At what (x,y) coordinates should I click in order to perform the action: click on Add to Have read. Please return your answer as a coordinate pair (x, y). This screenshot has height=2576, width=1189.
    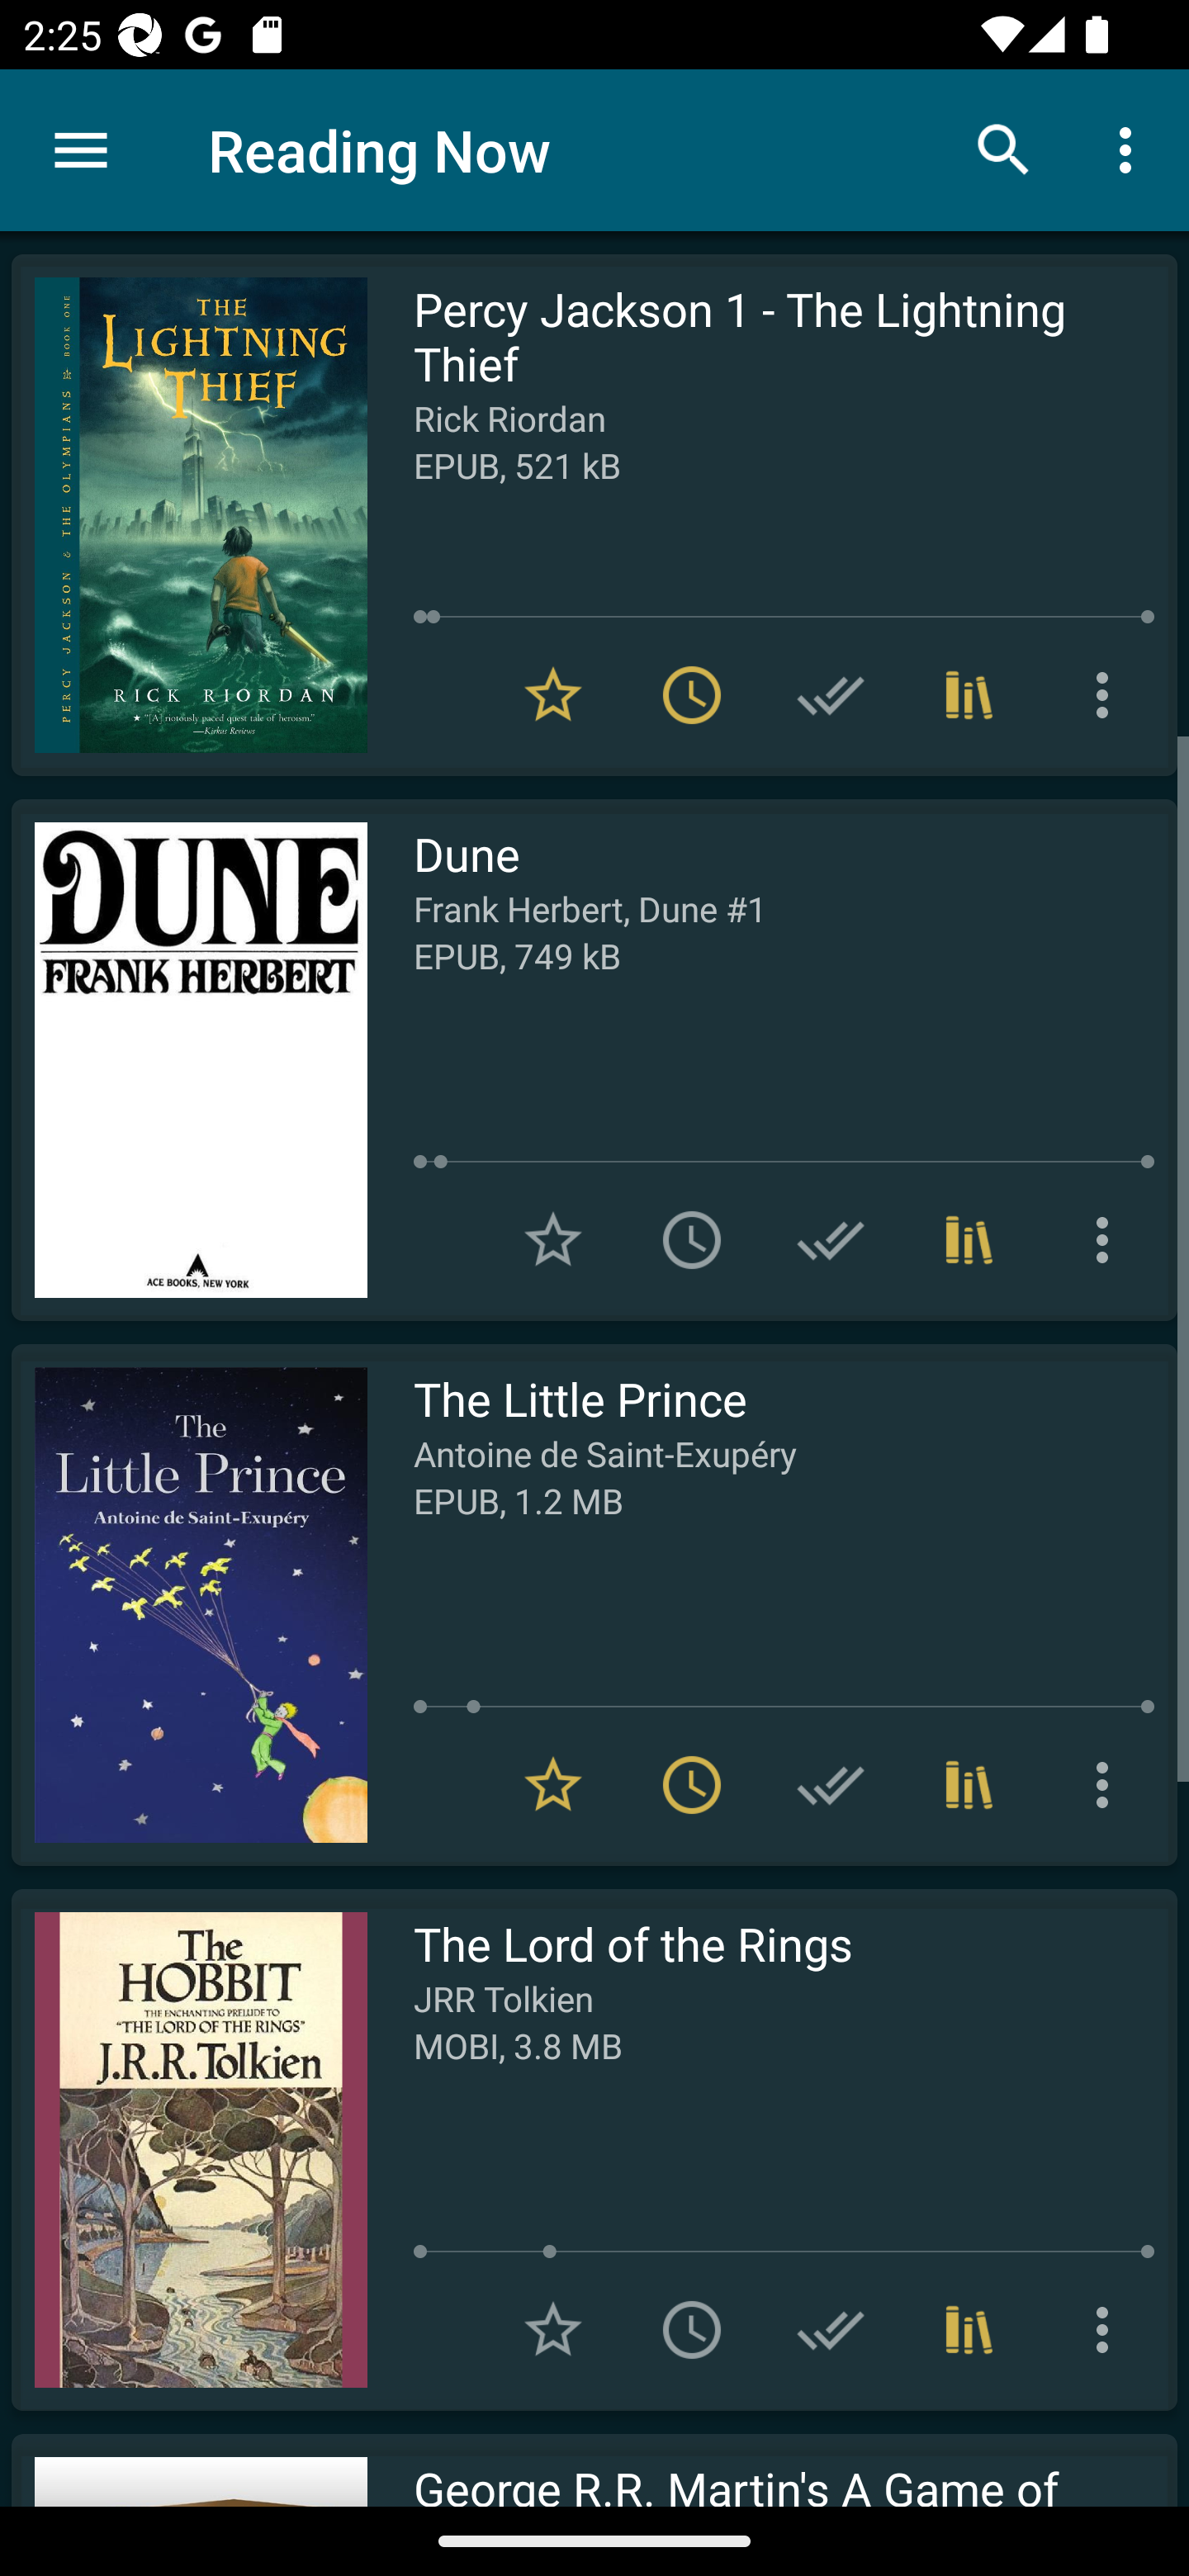
    Looking at the image, I should click on (831, 1238).